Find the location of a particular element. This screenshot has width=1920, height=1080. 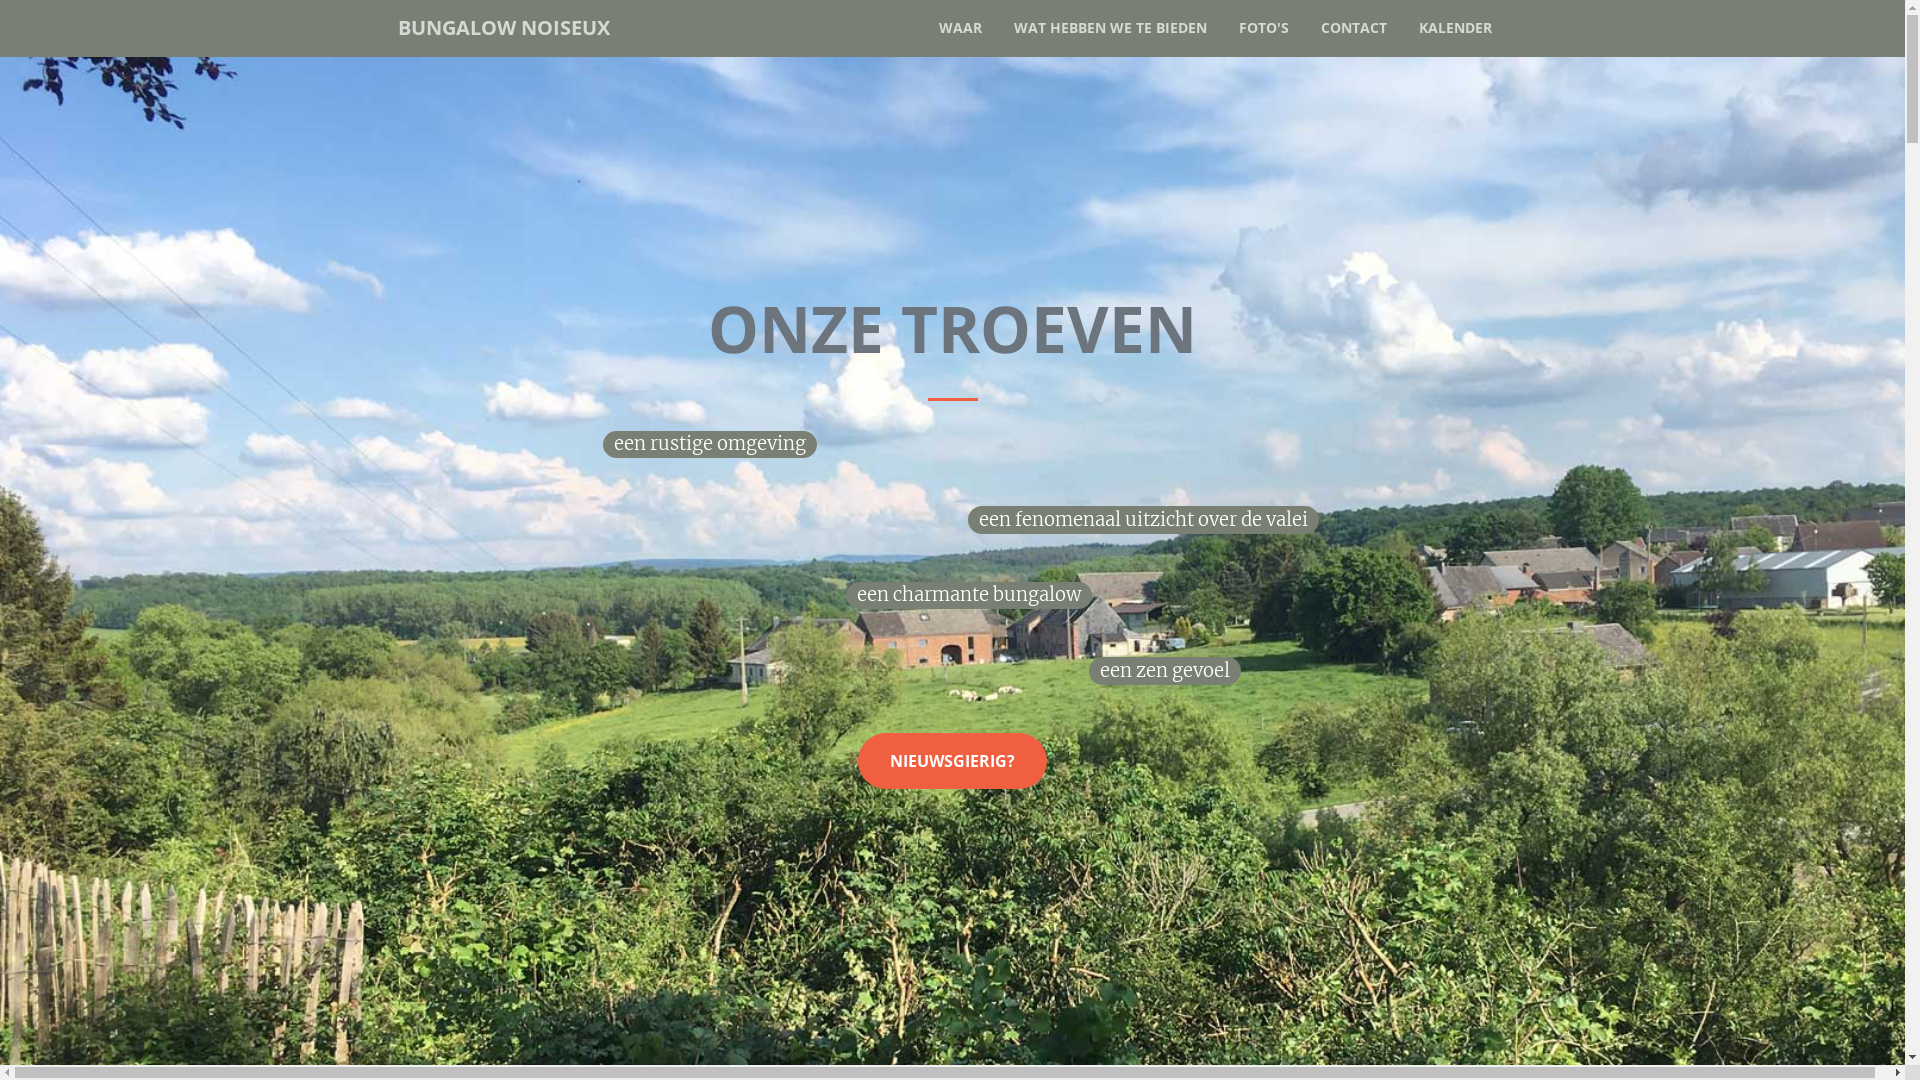

WAAR is located at coordinates (960, 28).